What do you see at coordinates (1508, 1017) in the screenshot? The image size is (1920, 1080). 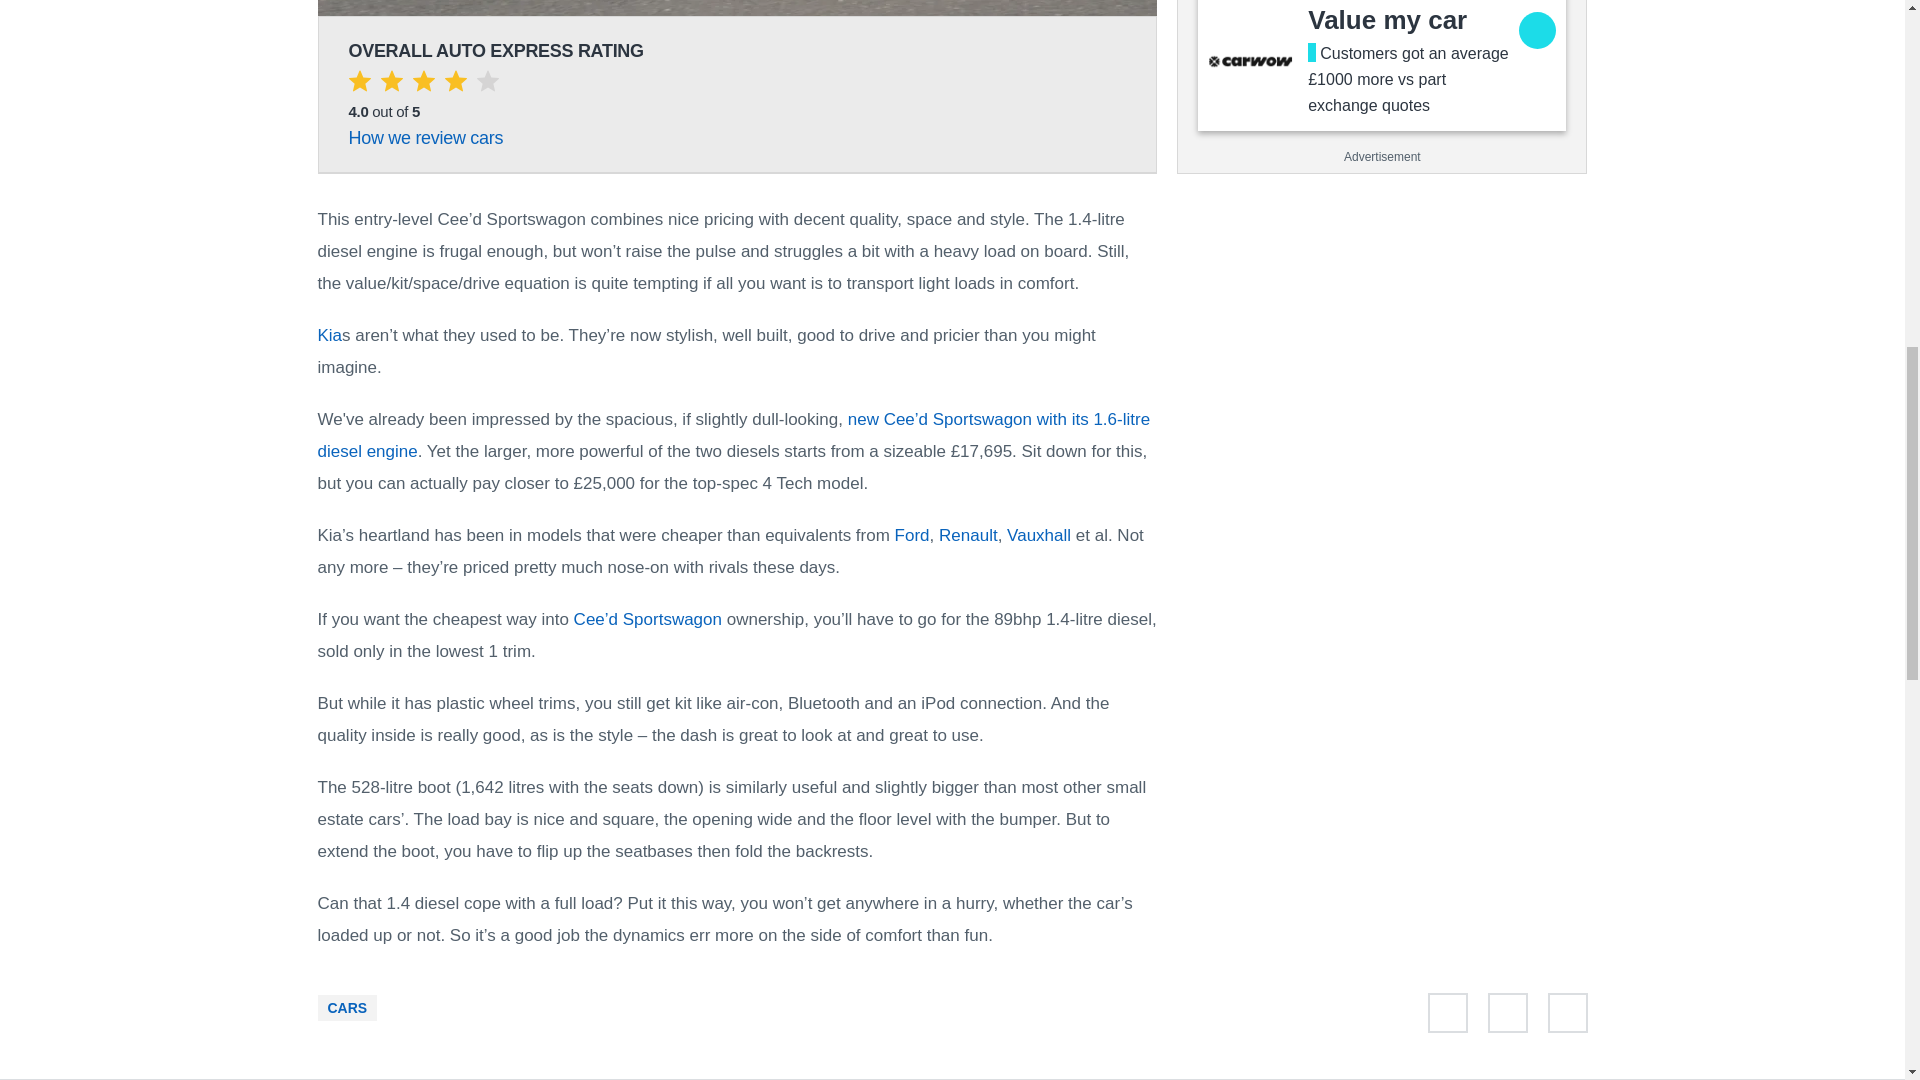 I see `Share this on Facebook` at bounding box center [1508, 1017].